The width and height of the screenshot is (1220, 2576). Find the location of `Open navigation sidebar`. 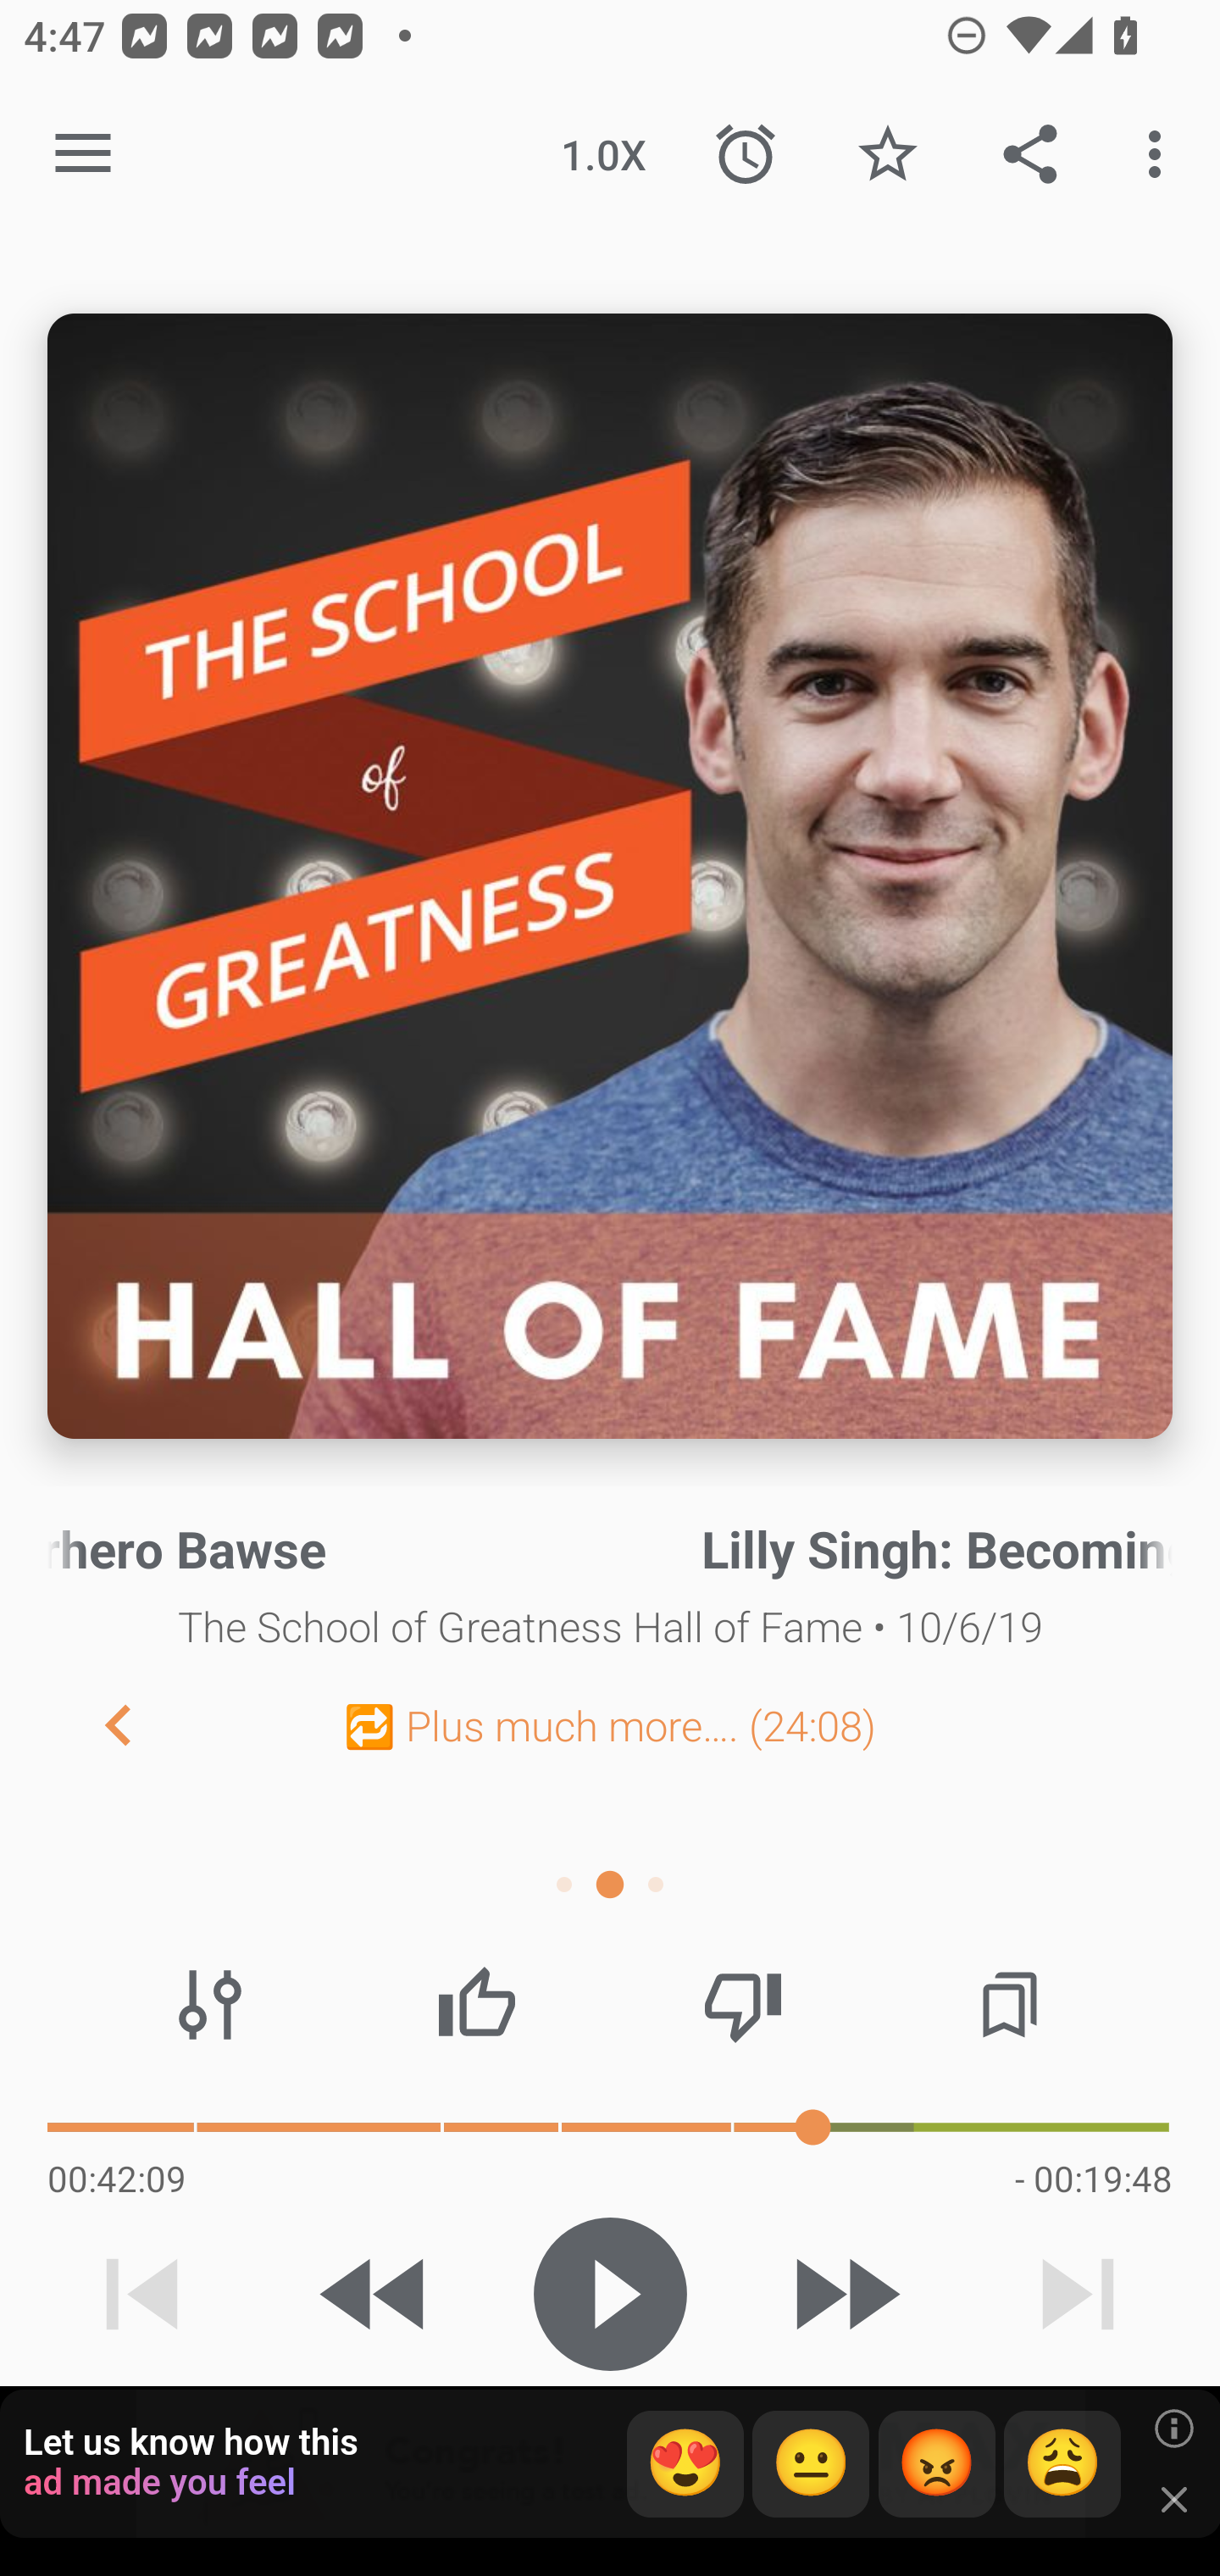

Open navigation sidebar is located at coordinates (83, 154).